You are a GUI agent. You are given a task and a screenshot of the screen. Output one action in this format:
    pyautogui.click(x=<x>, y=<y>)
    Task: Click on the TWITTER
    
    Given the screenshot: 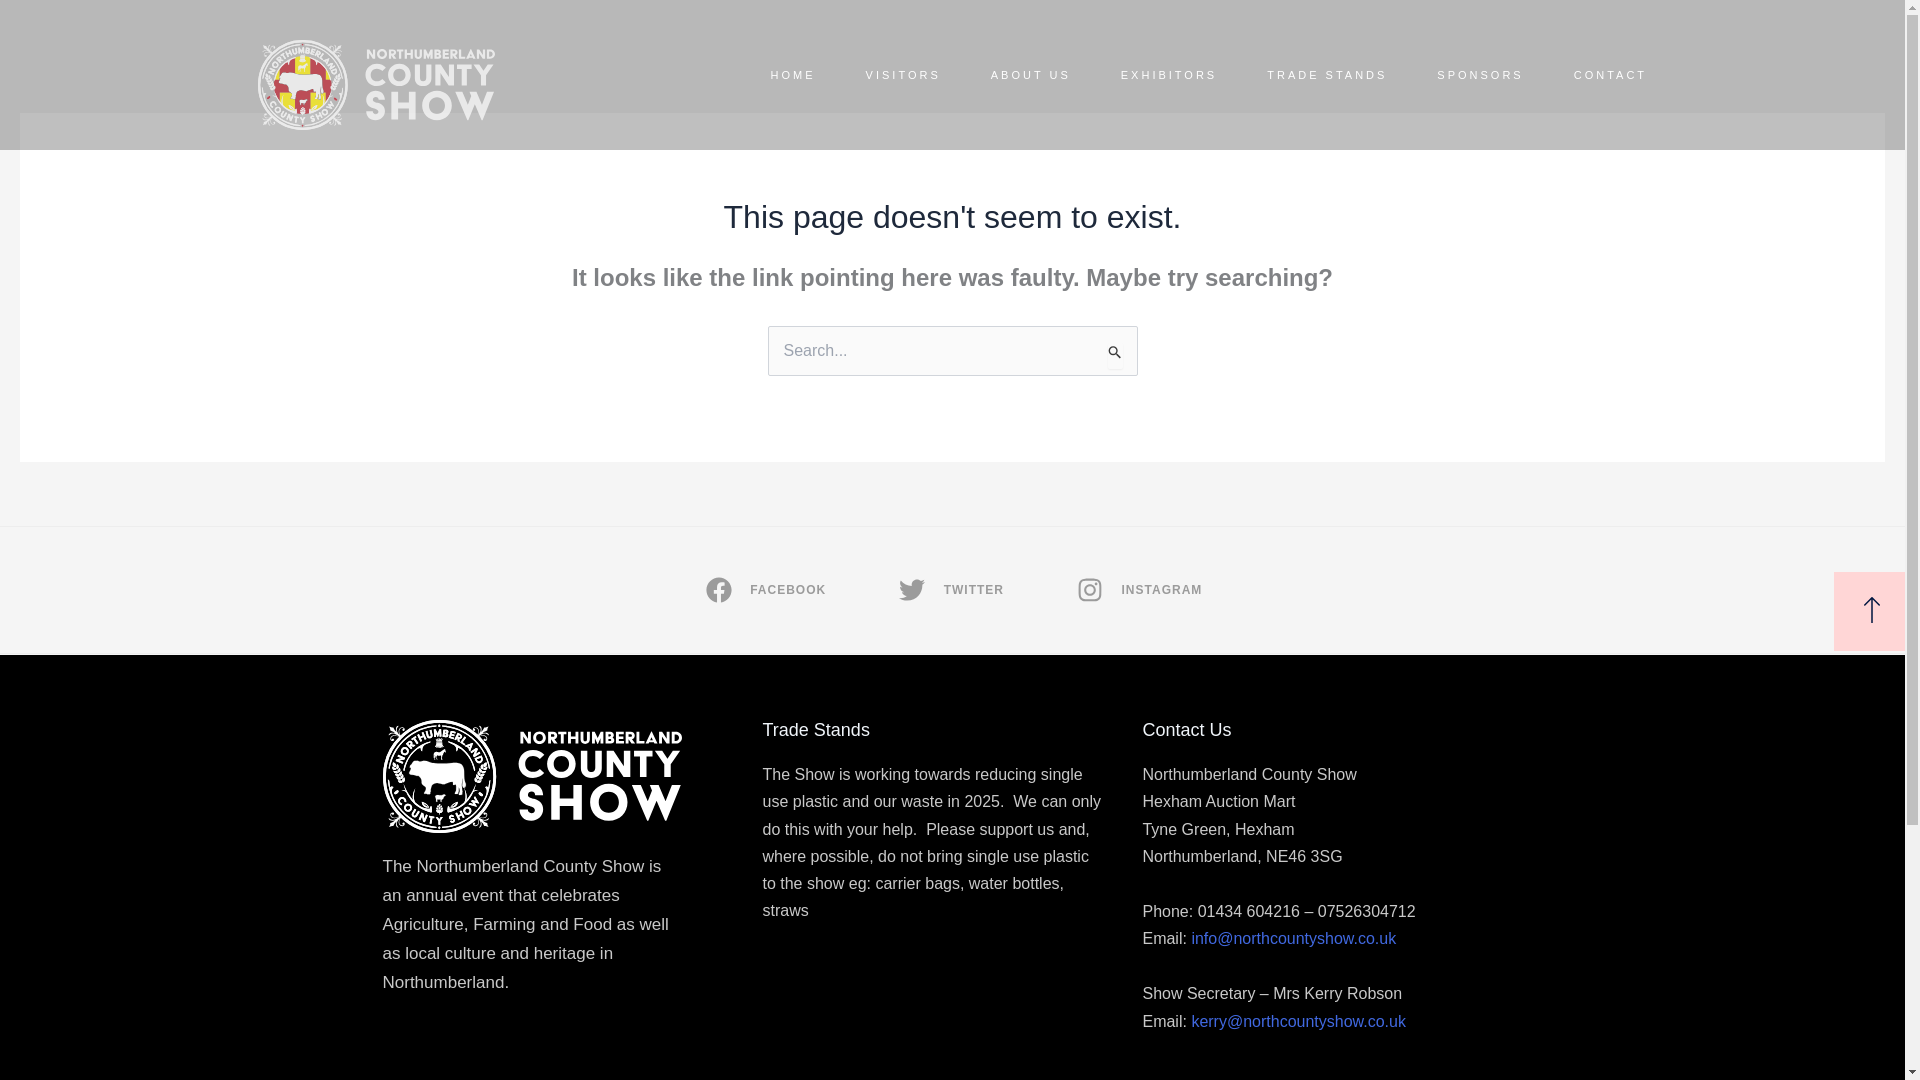 What is the action you would take?
    pyautogui.click(x=950, y=589)
    